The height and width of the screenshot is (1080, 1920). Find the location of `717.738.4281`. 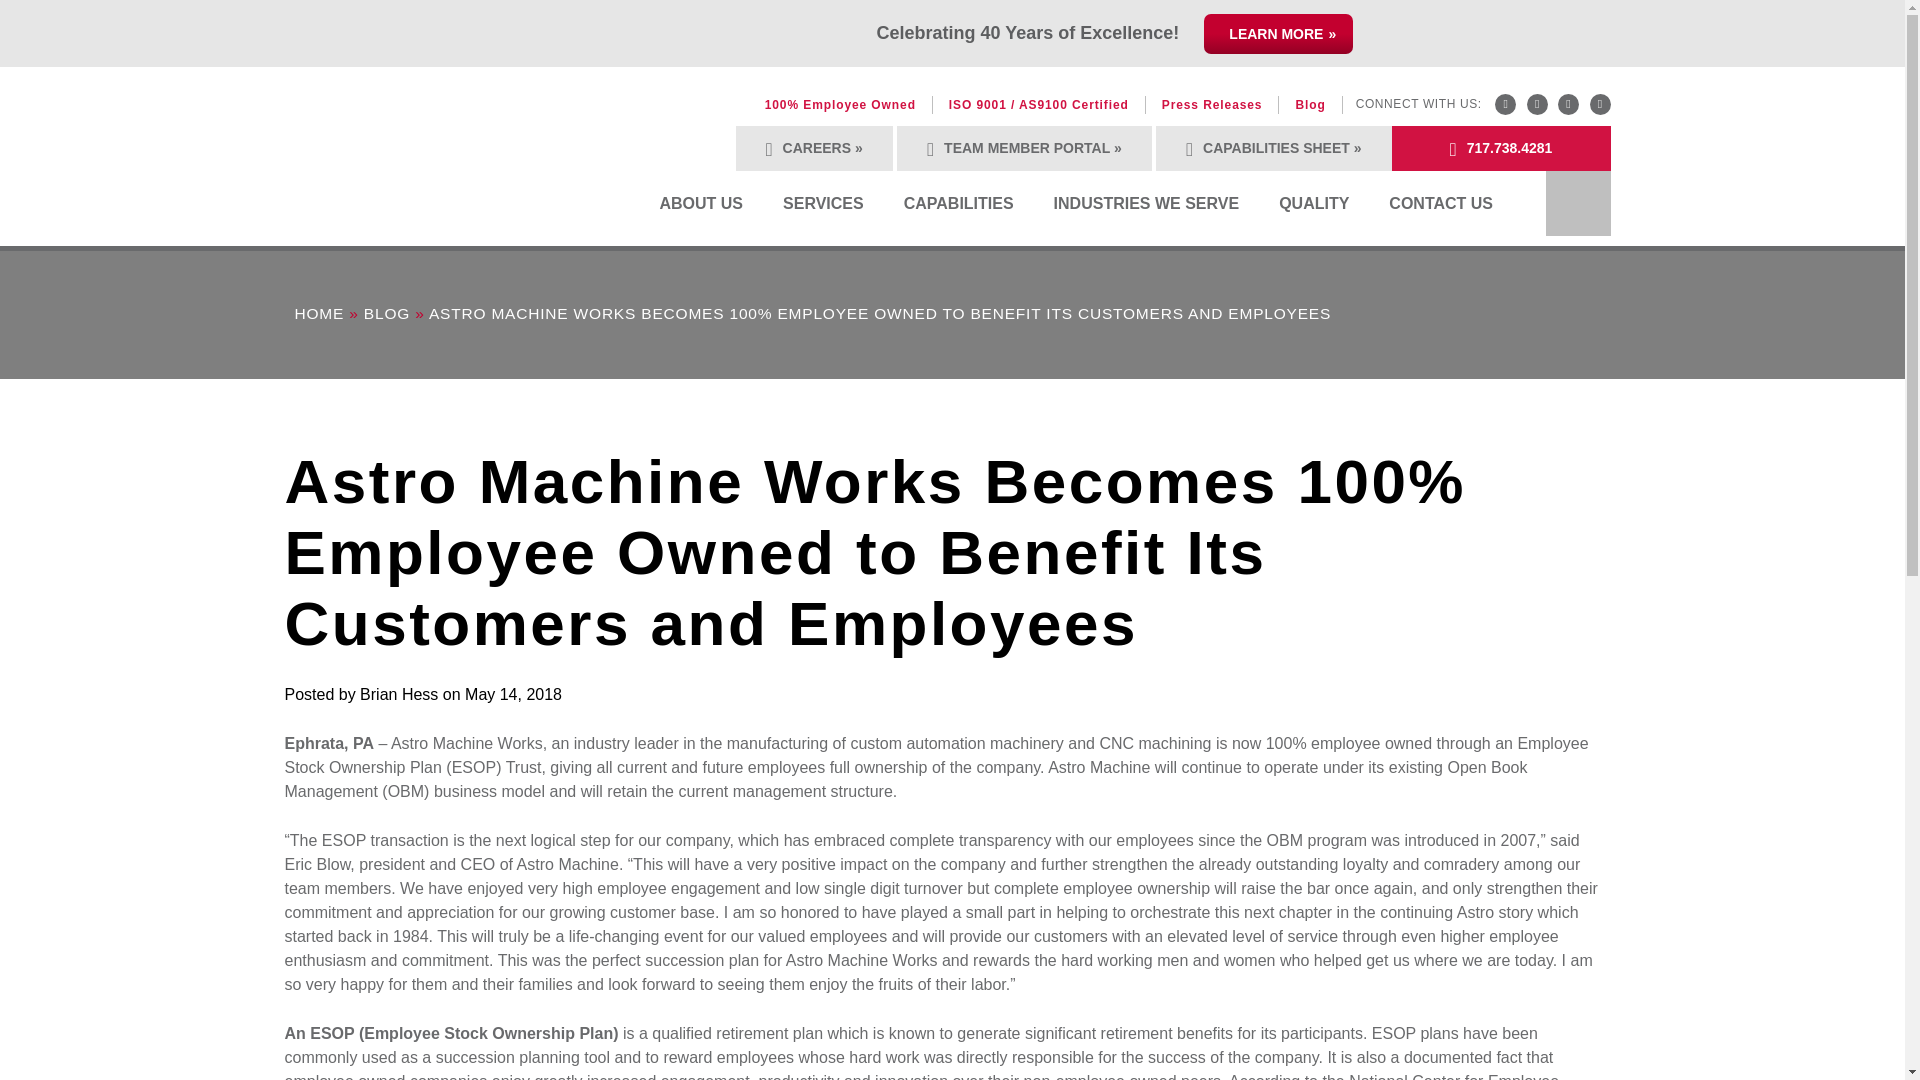

717.738.4281 is located at coordinates (1501, 148).